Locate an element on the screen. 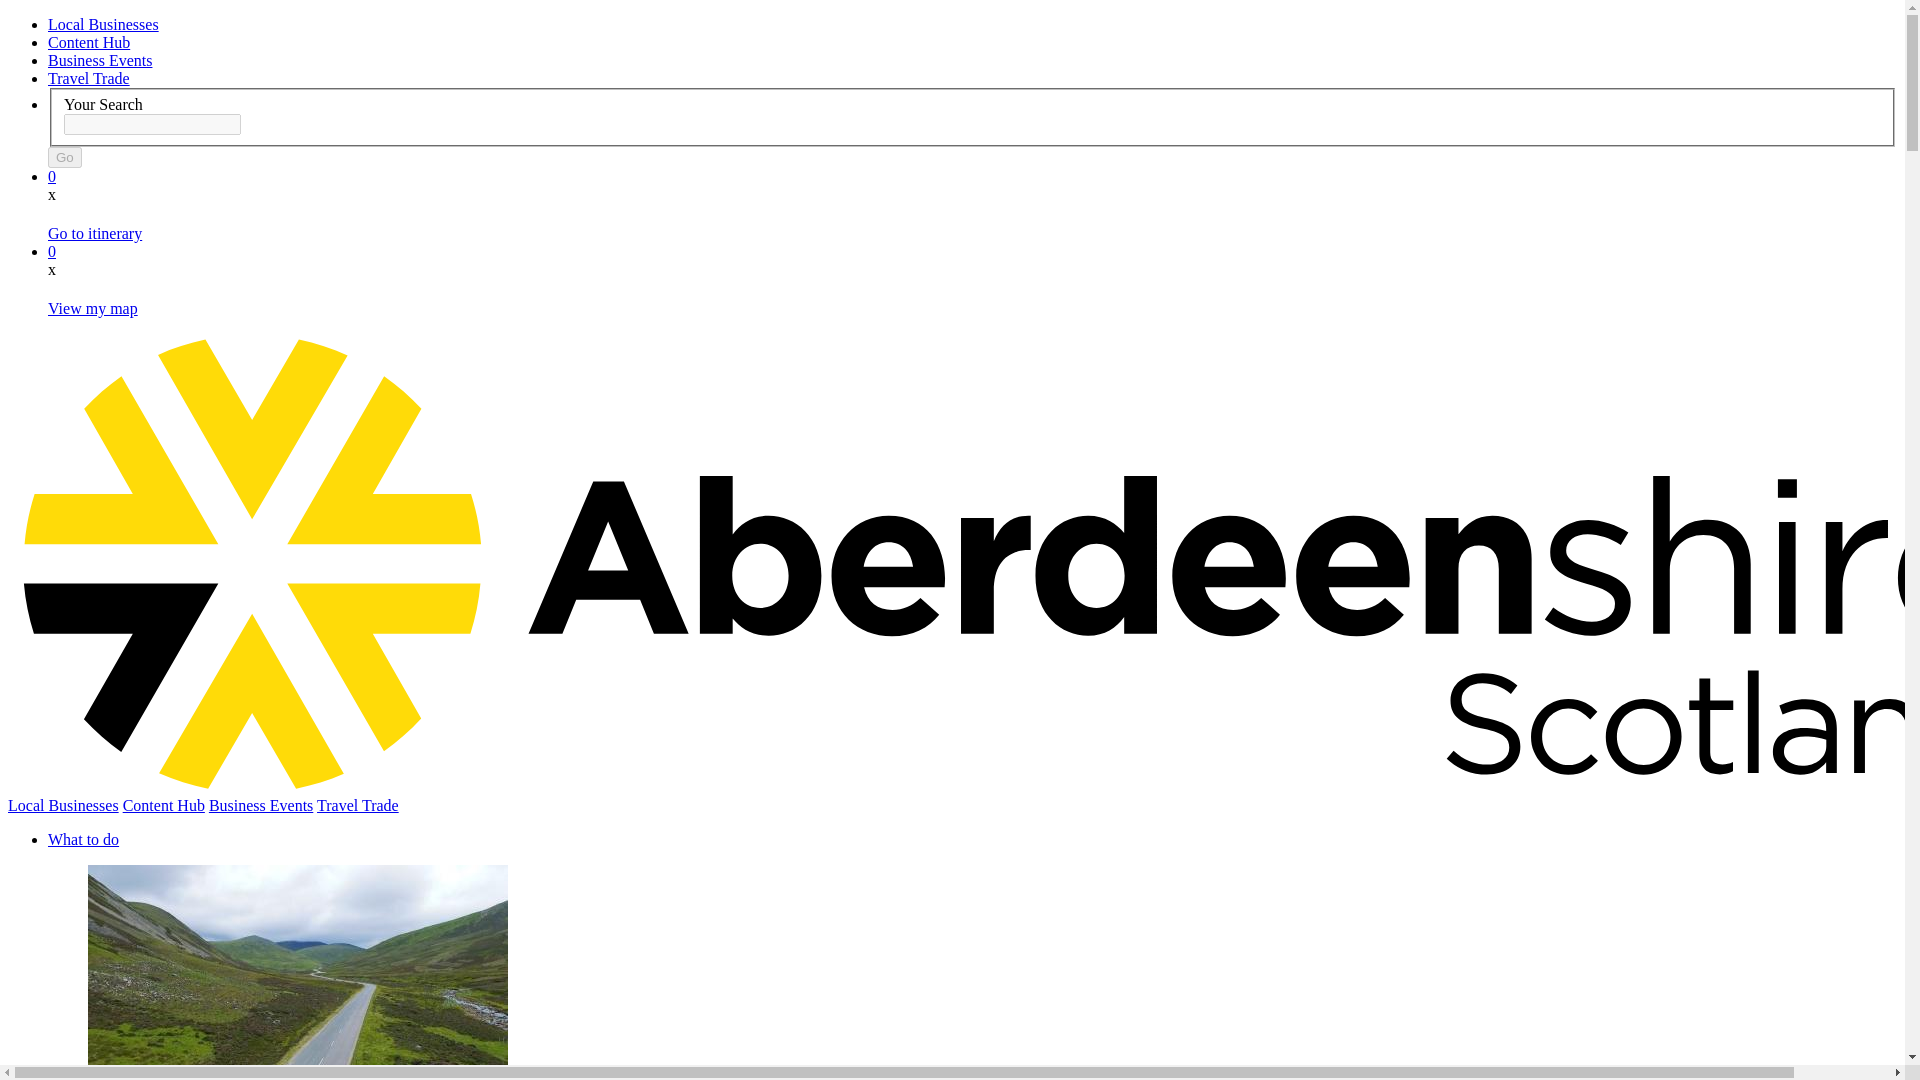  Business Events is located at coordinates (260, 806).